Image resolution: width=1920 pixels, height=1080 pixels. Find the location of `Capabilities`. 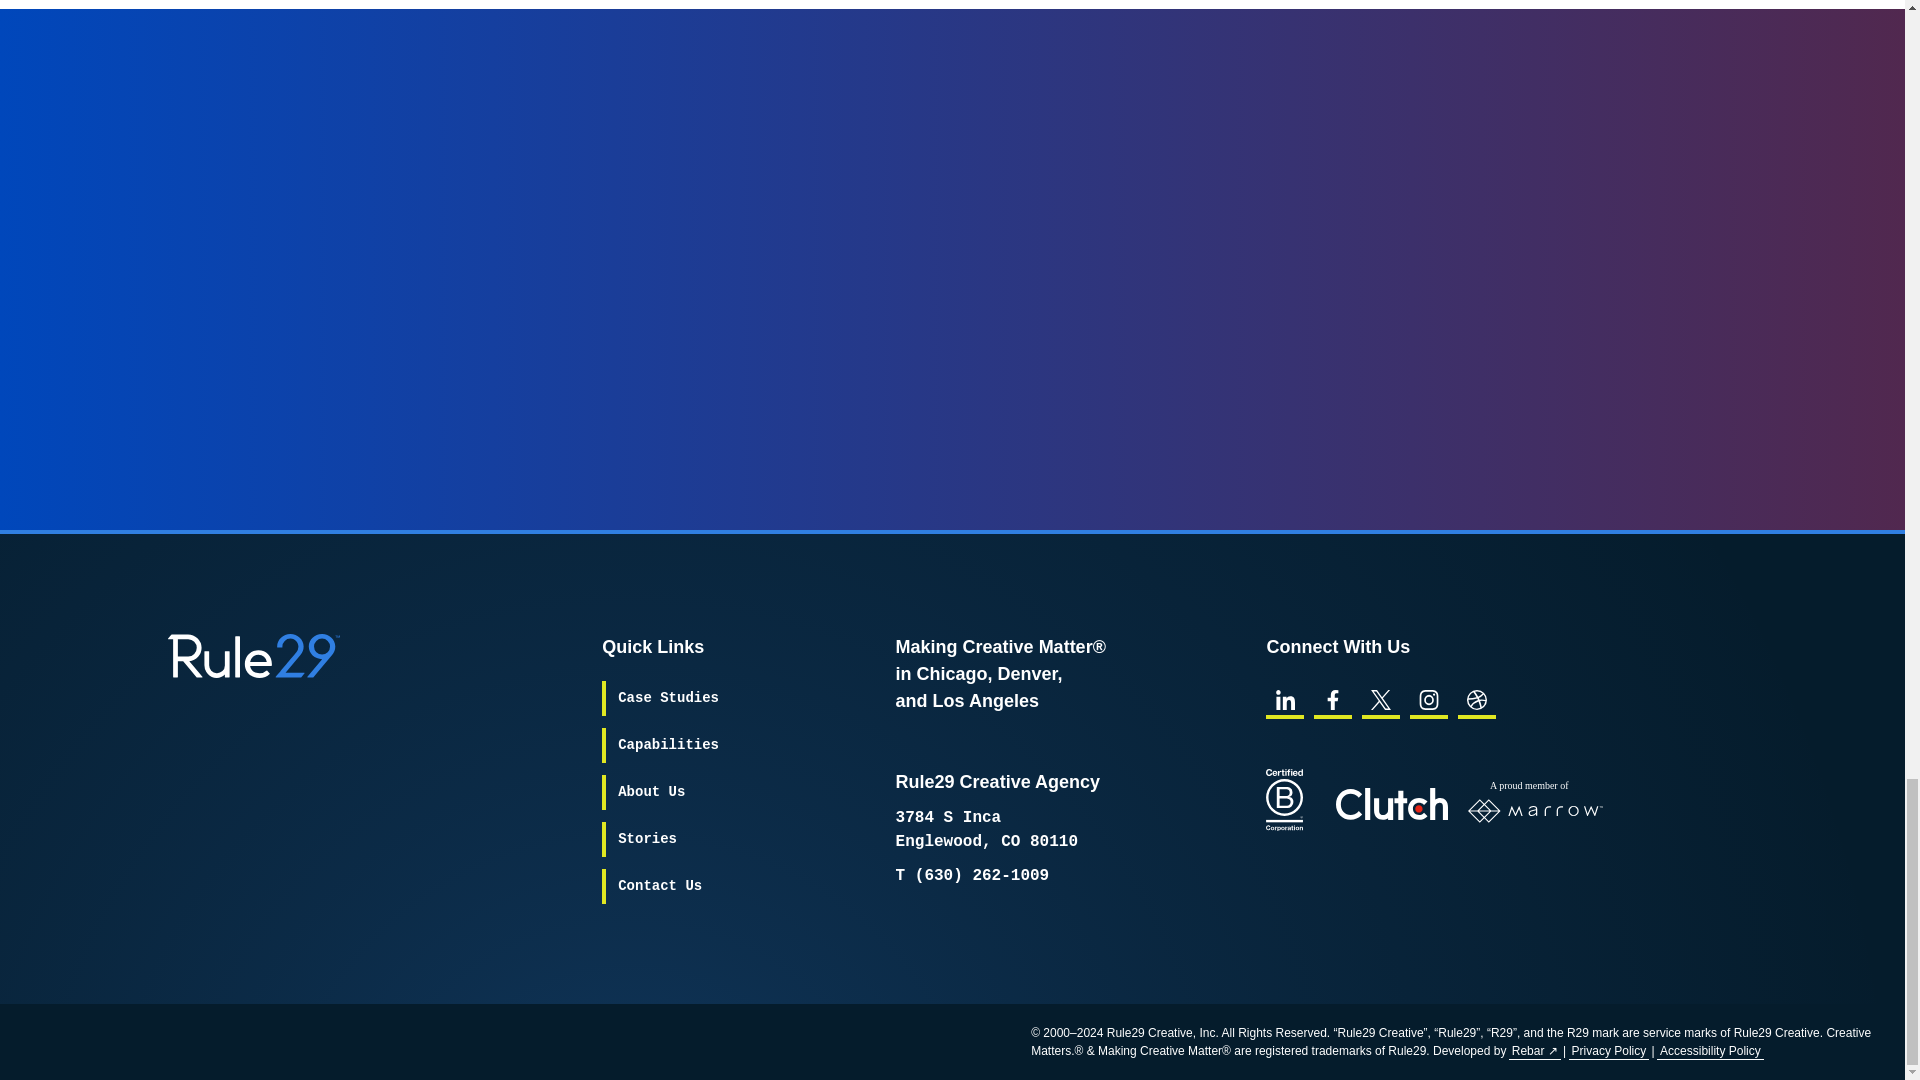

Capabilities is located at coordinates (668, 744).